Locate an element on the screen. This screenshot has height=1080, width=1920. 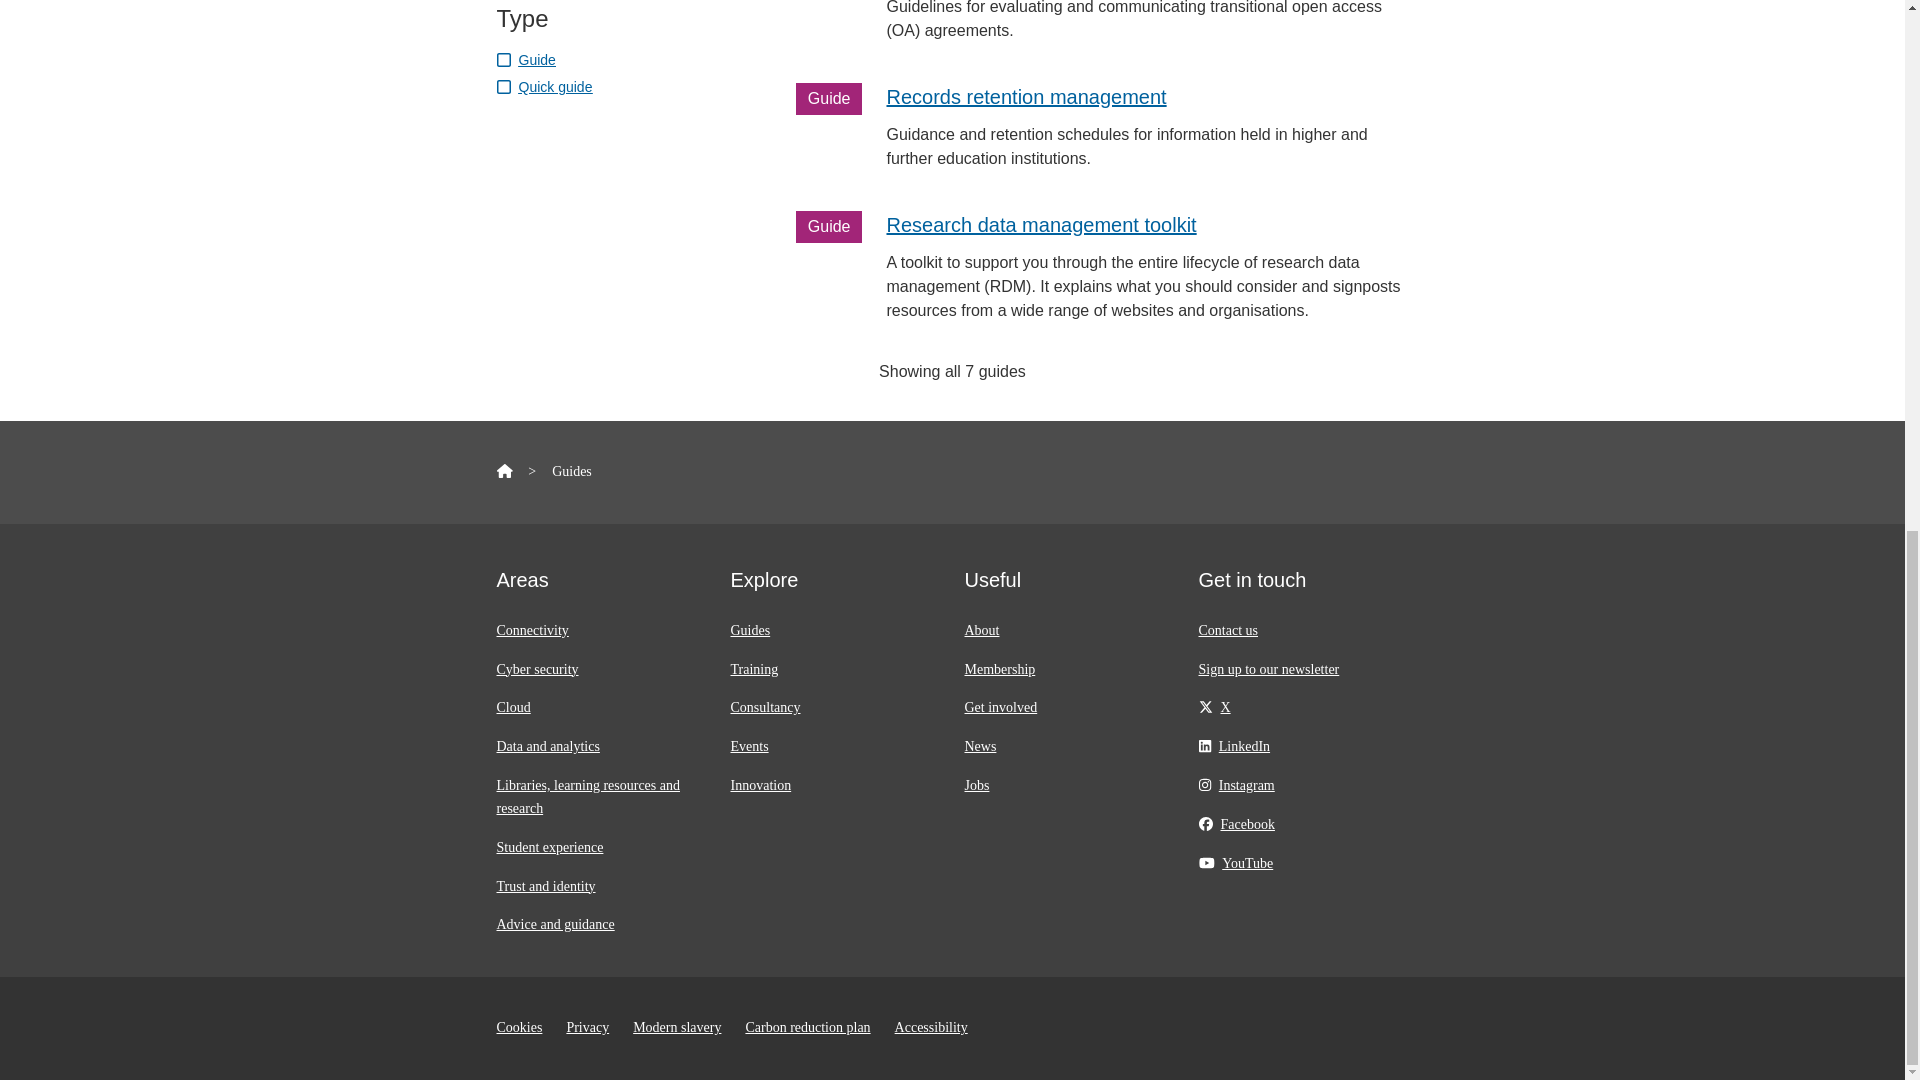
Data and analytics is located at coordinates (547, 746).